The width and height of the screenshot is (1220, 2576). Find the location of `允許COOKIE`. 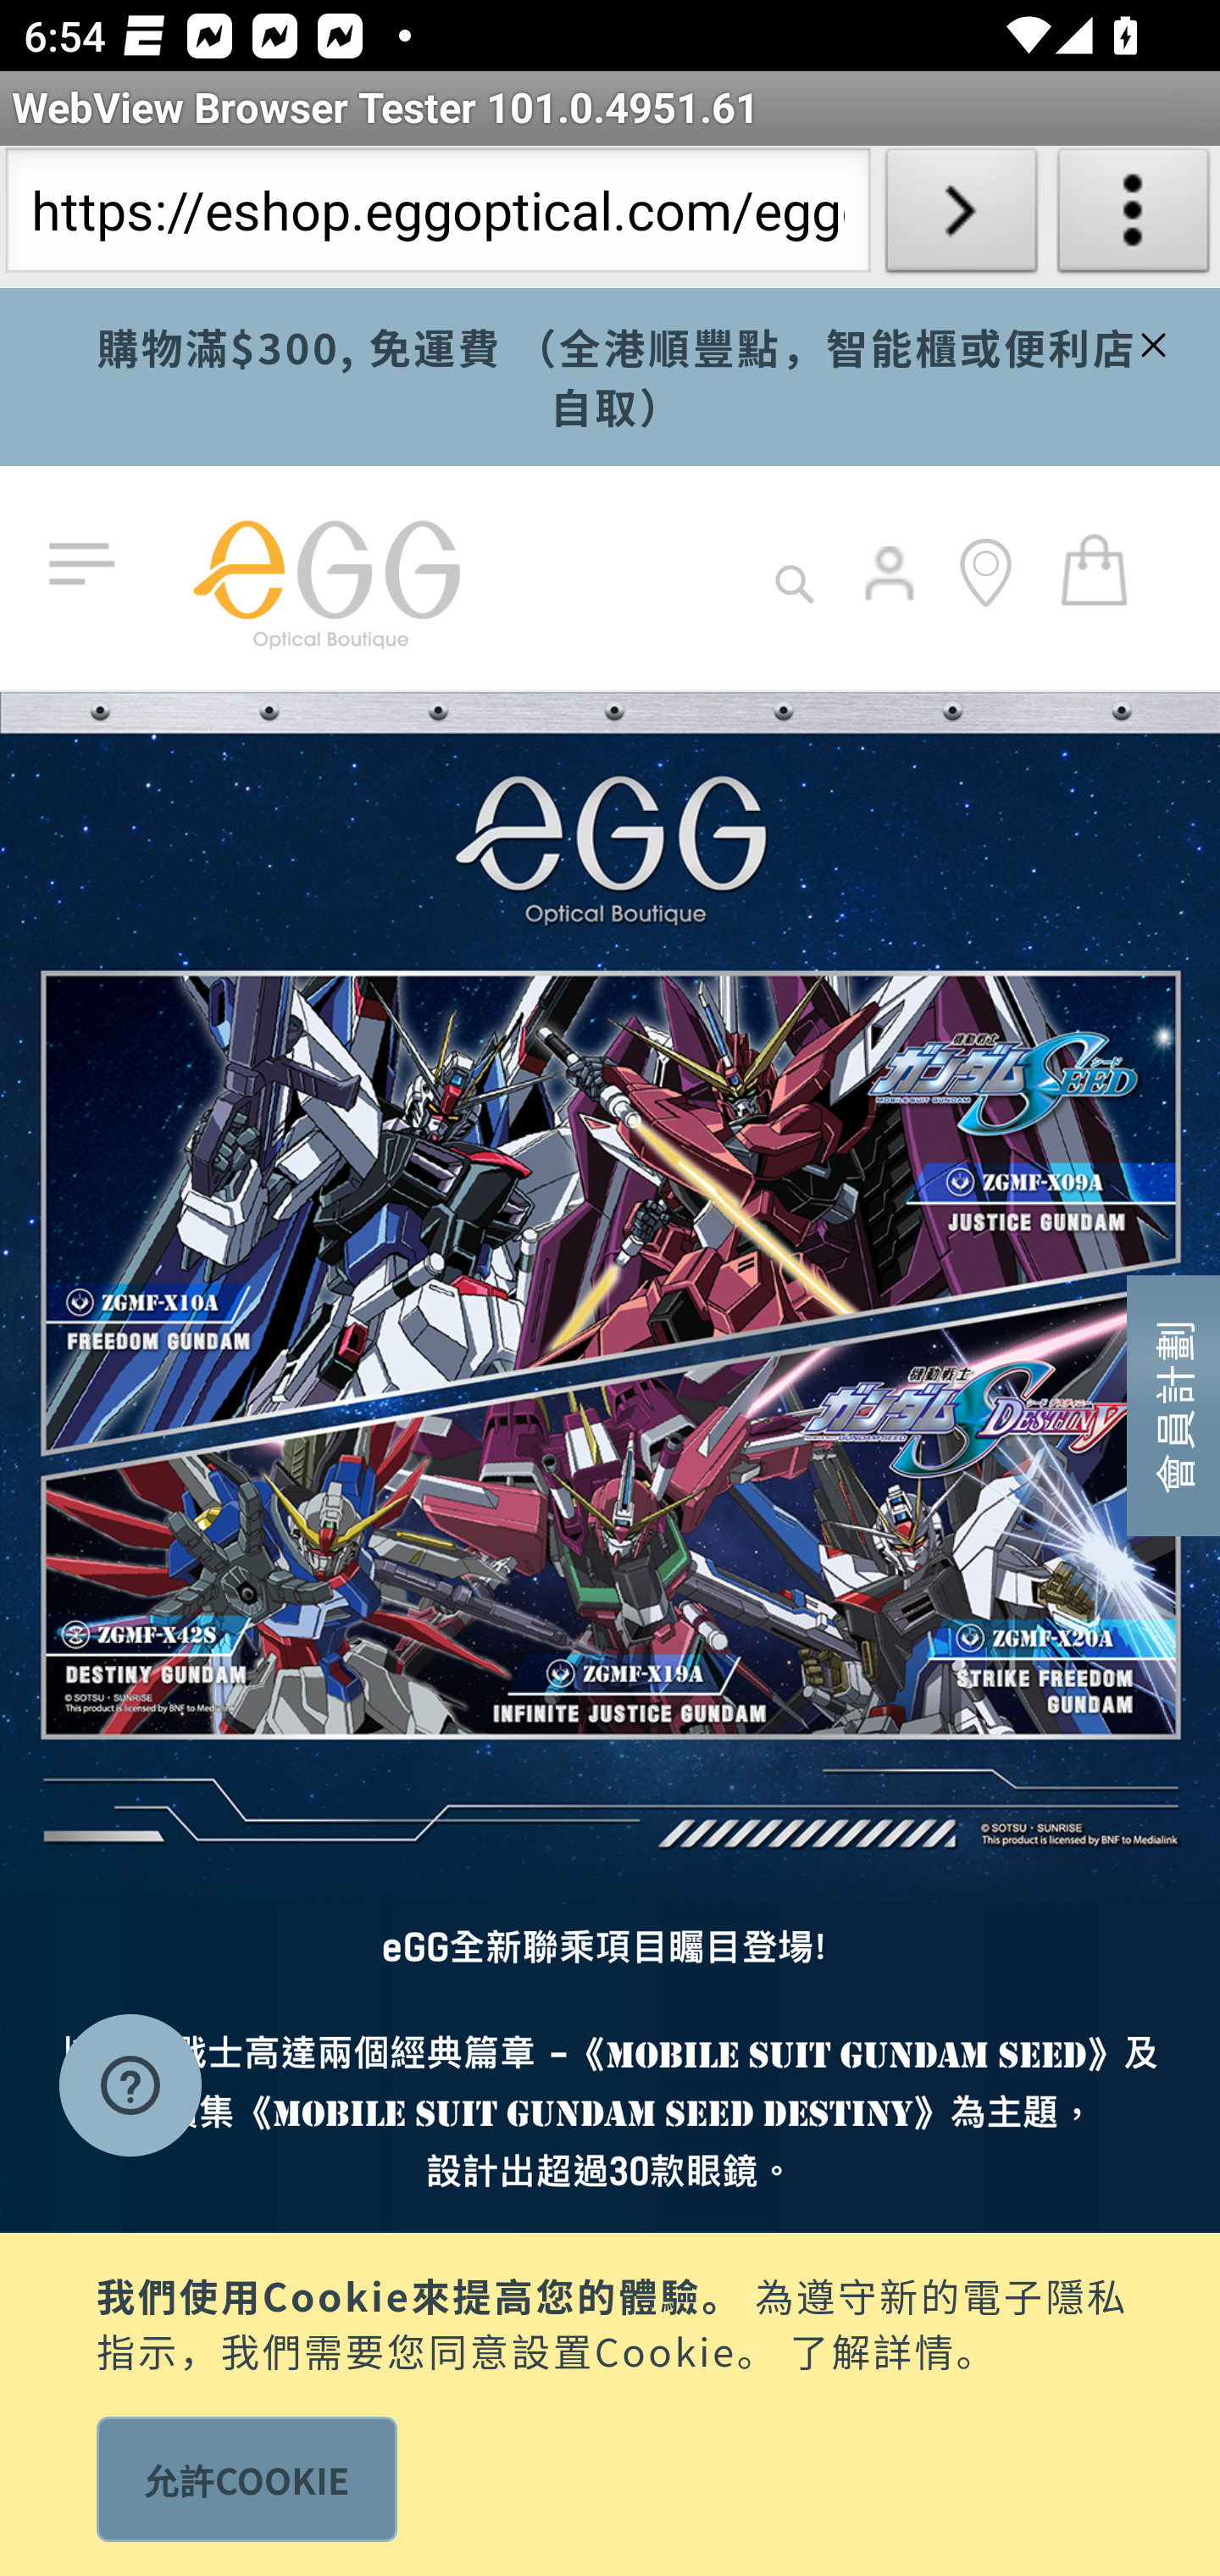

允許COOKIE is located at coordinates (246, 2479).